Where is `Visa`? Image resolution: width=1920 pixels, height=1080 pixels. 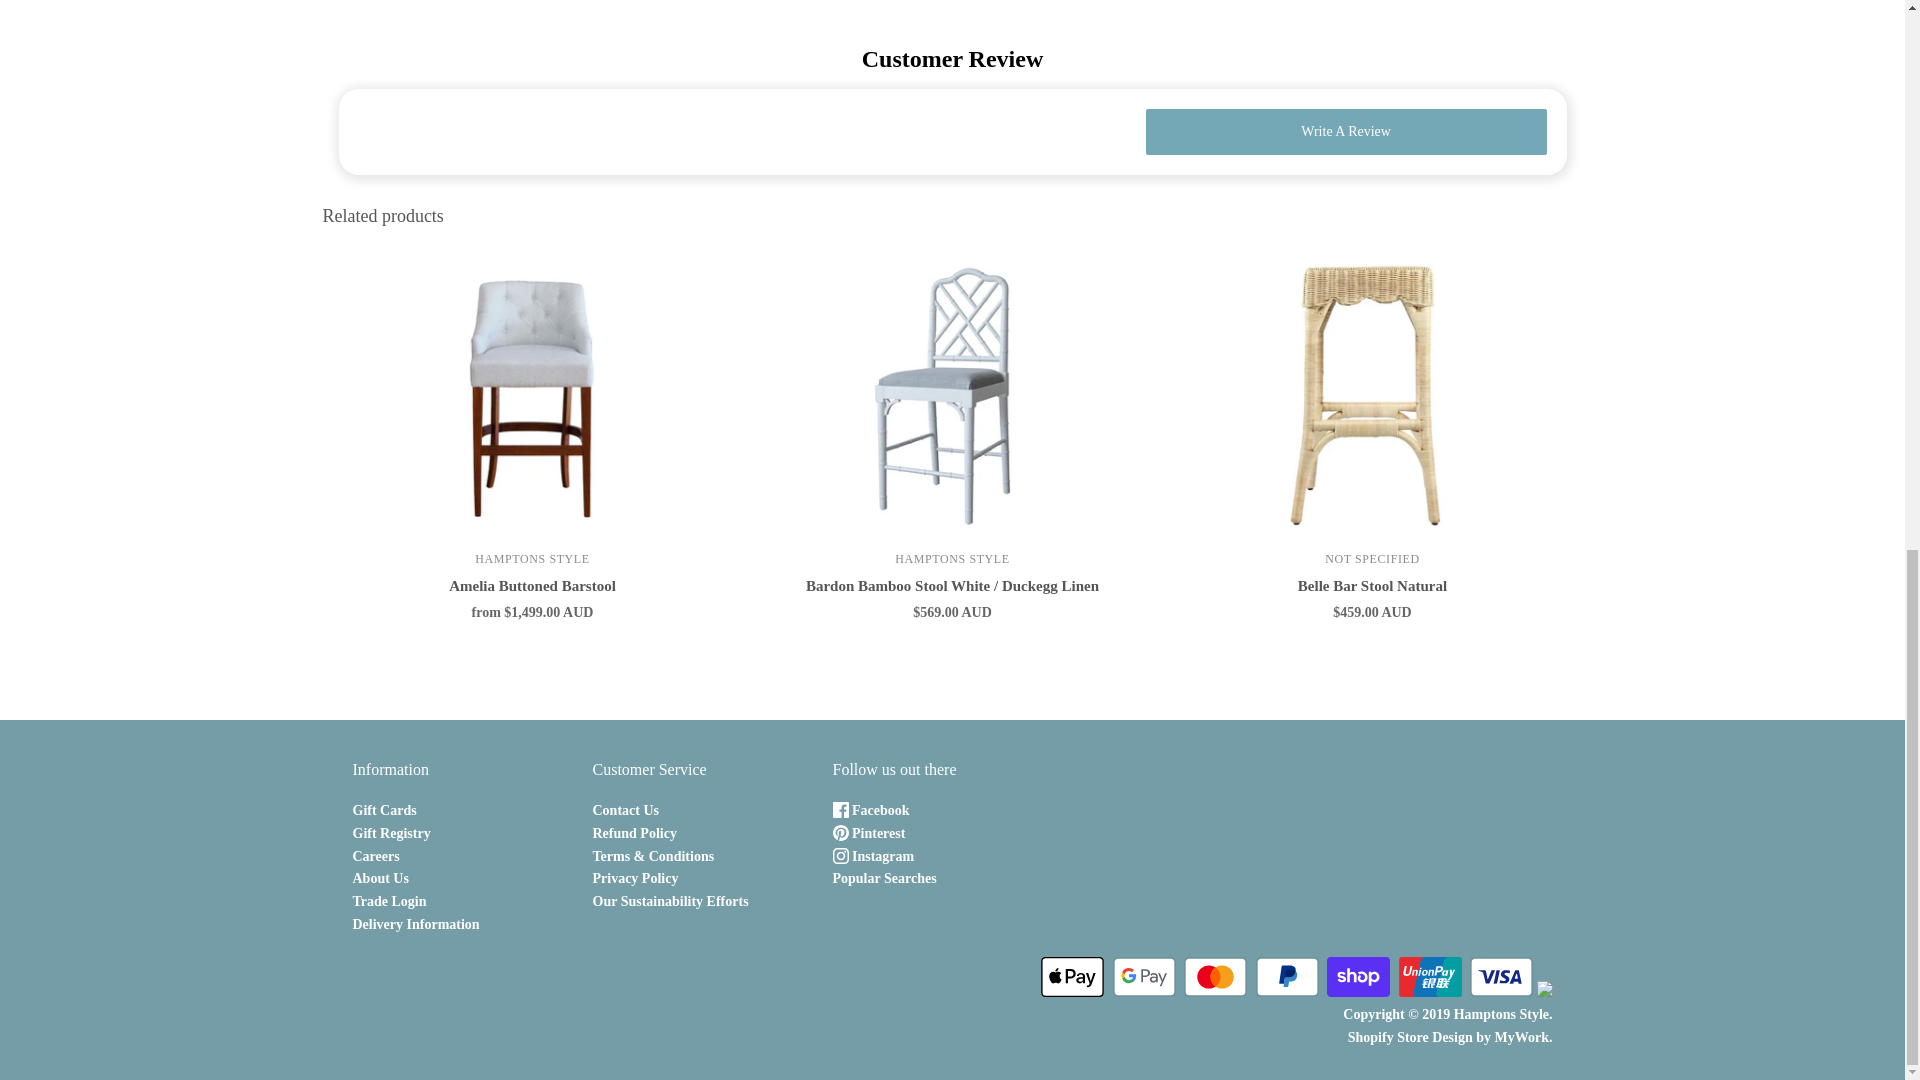 Visa is located at coordinates (1501, 976).